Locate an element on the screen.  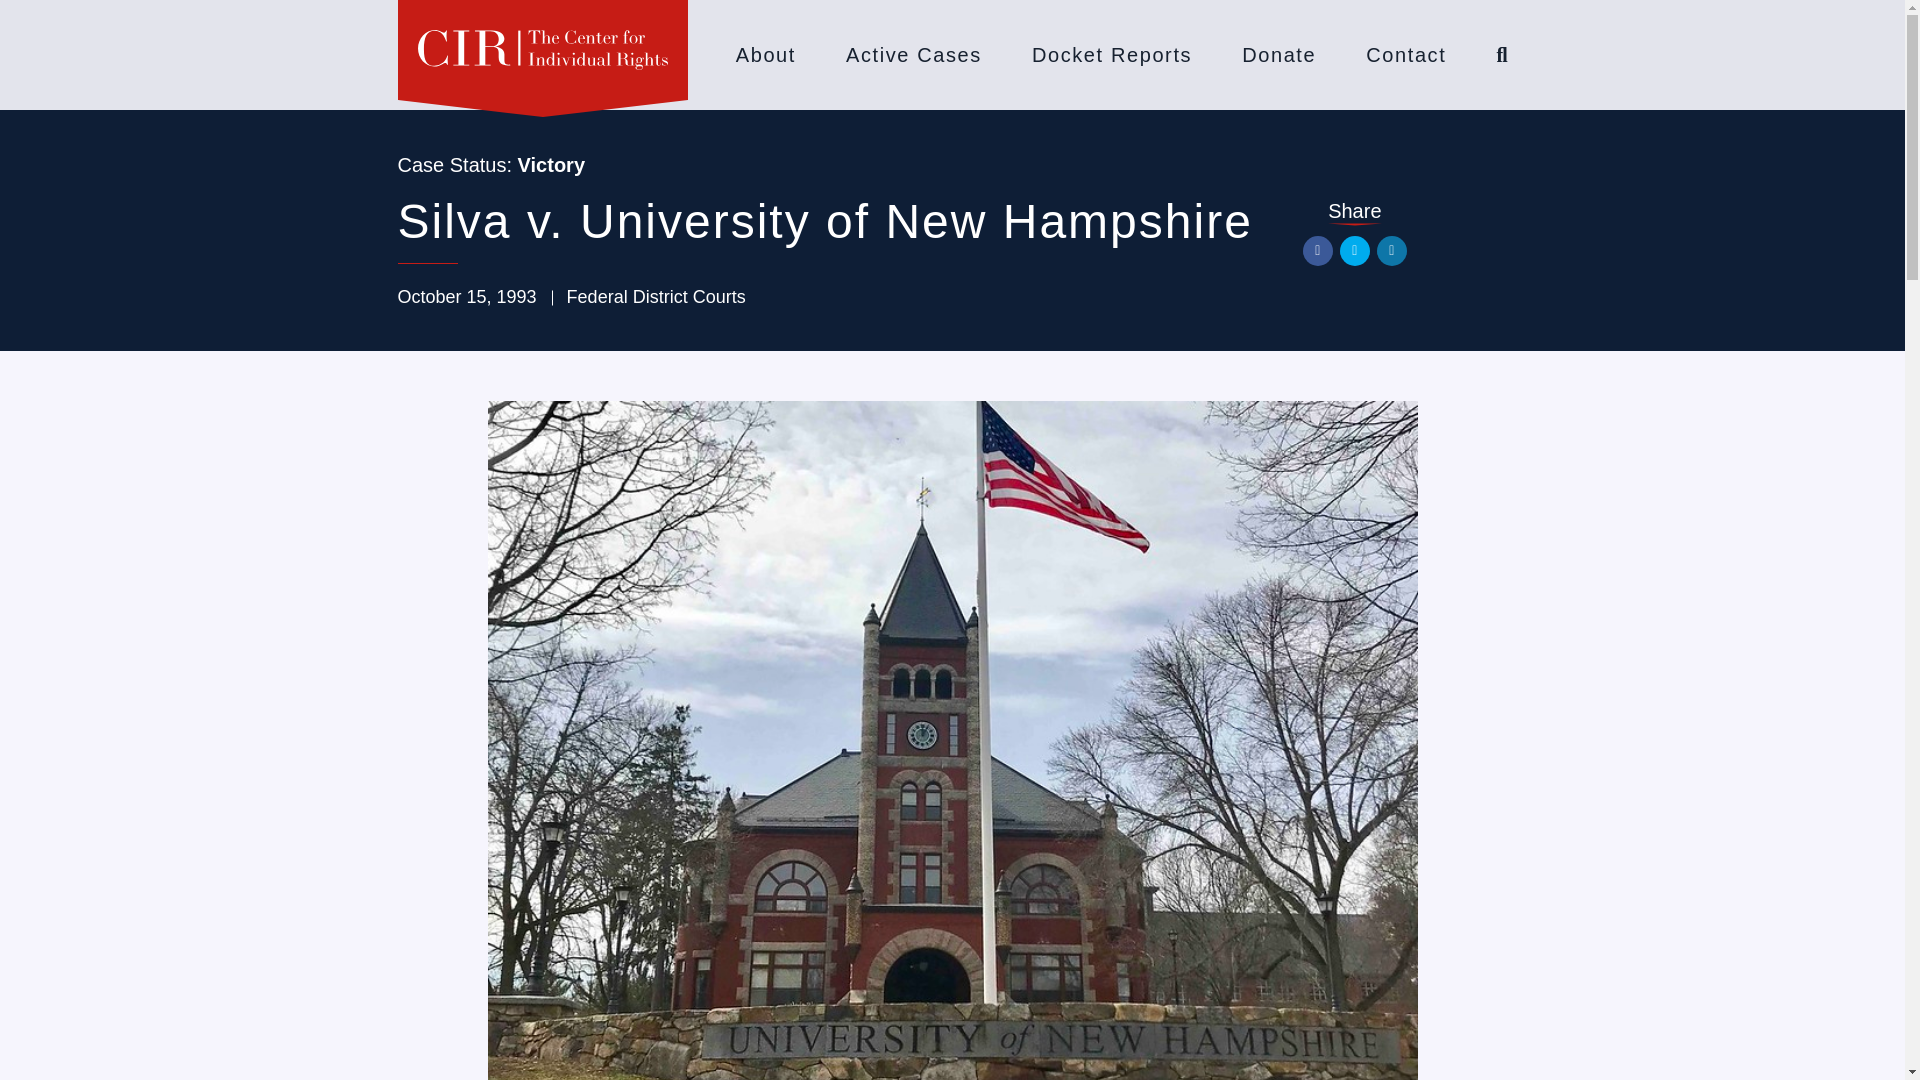
Twitter is located at coordinates (1355, 250).